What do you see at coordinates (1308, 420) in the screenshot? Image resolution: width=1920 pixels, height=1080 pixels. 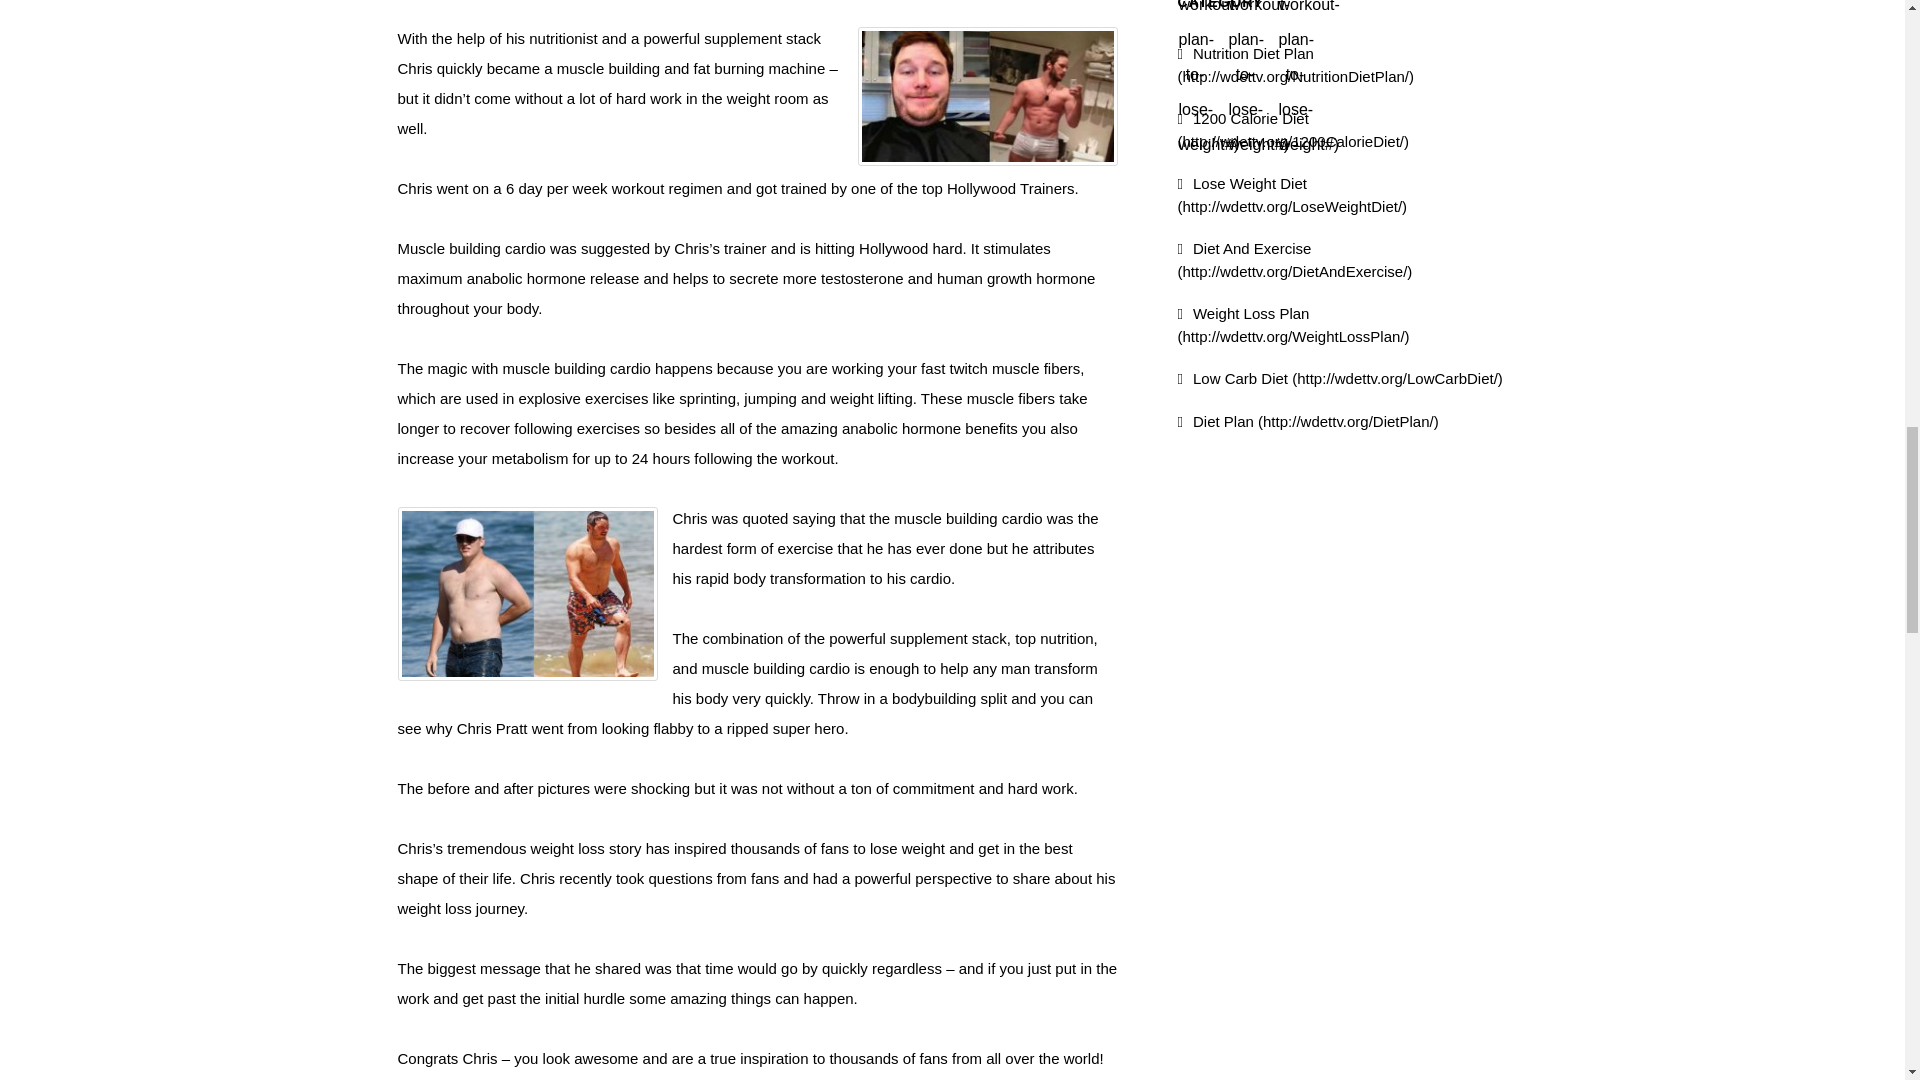 I see `View all posts filed under Diet Plan` at bounding box center [1308, 420].